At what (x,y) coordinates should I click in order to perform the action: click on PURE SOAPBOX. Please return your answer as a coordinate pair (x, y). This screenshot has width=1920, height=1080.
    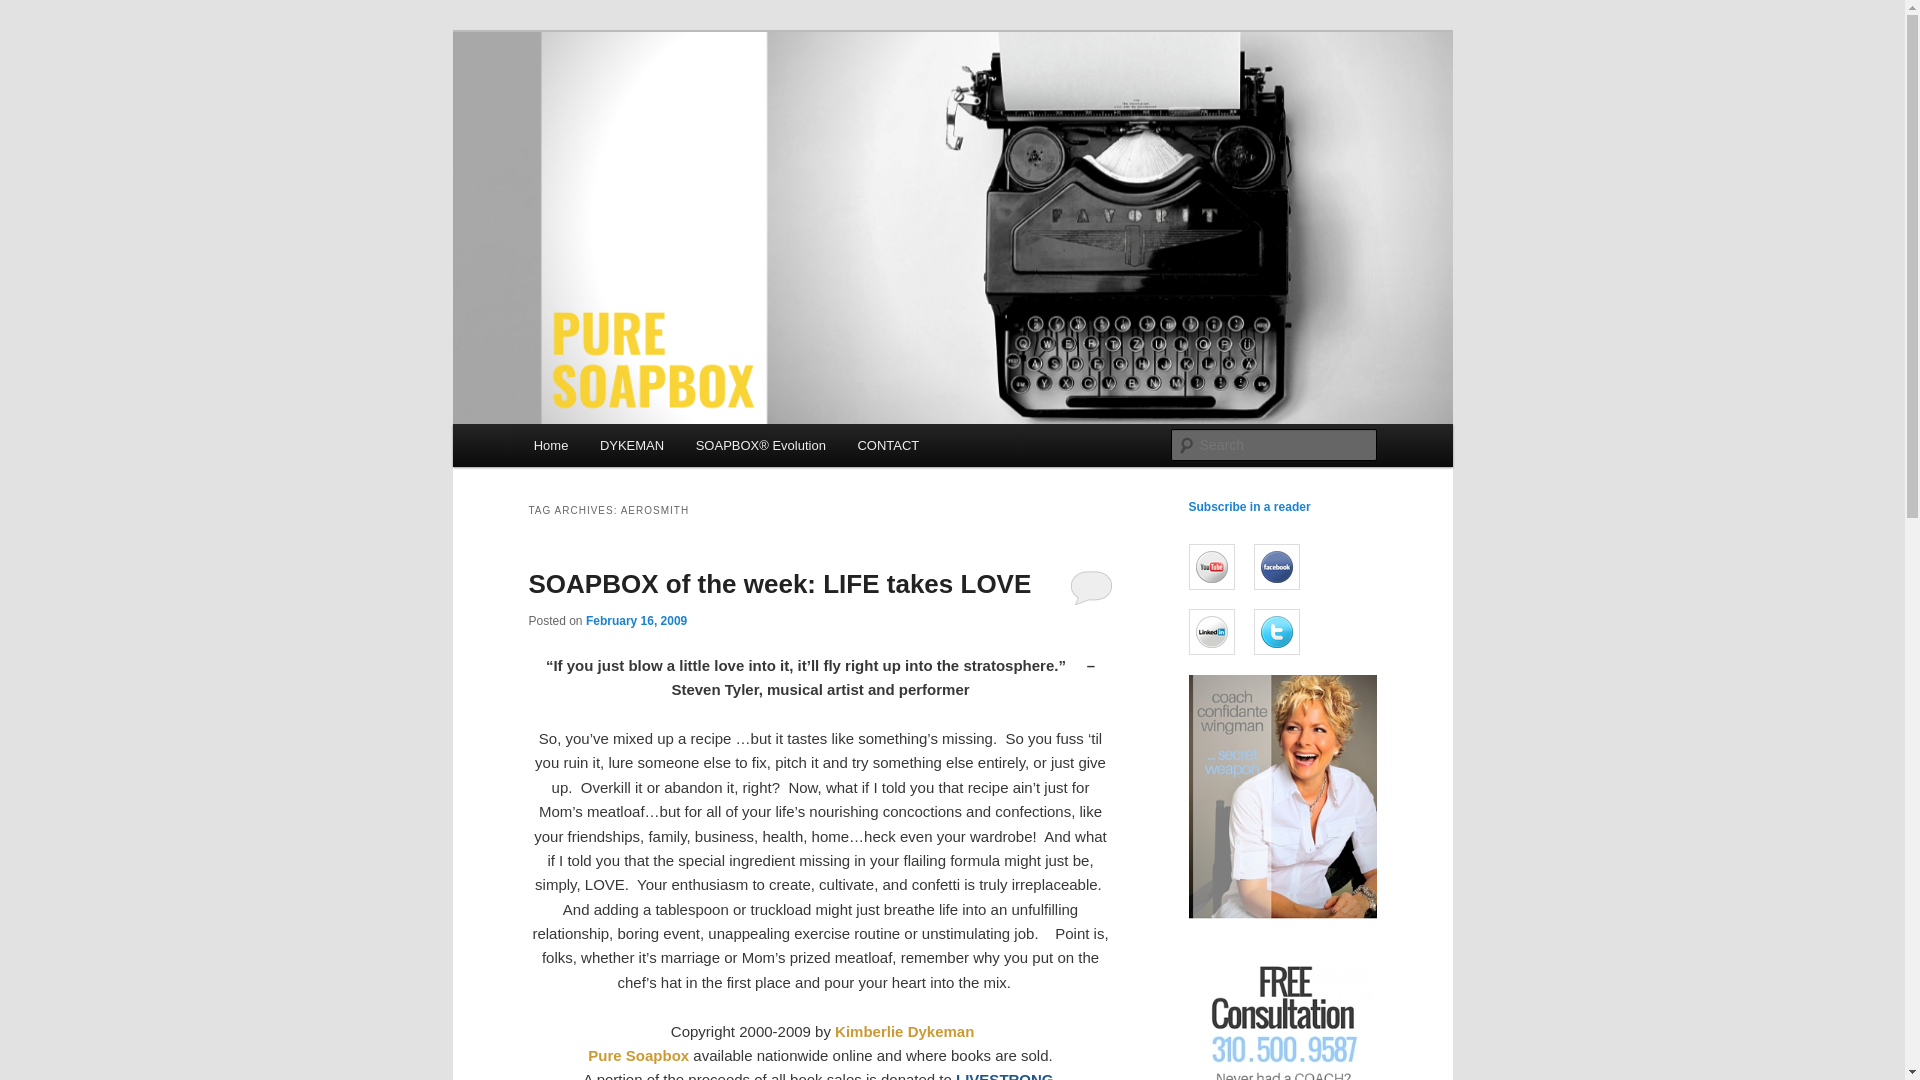
    Looking at the image, I should click on (648, 104).